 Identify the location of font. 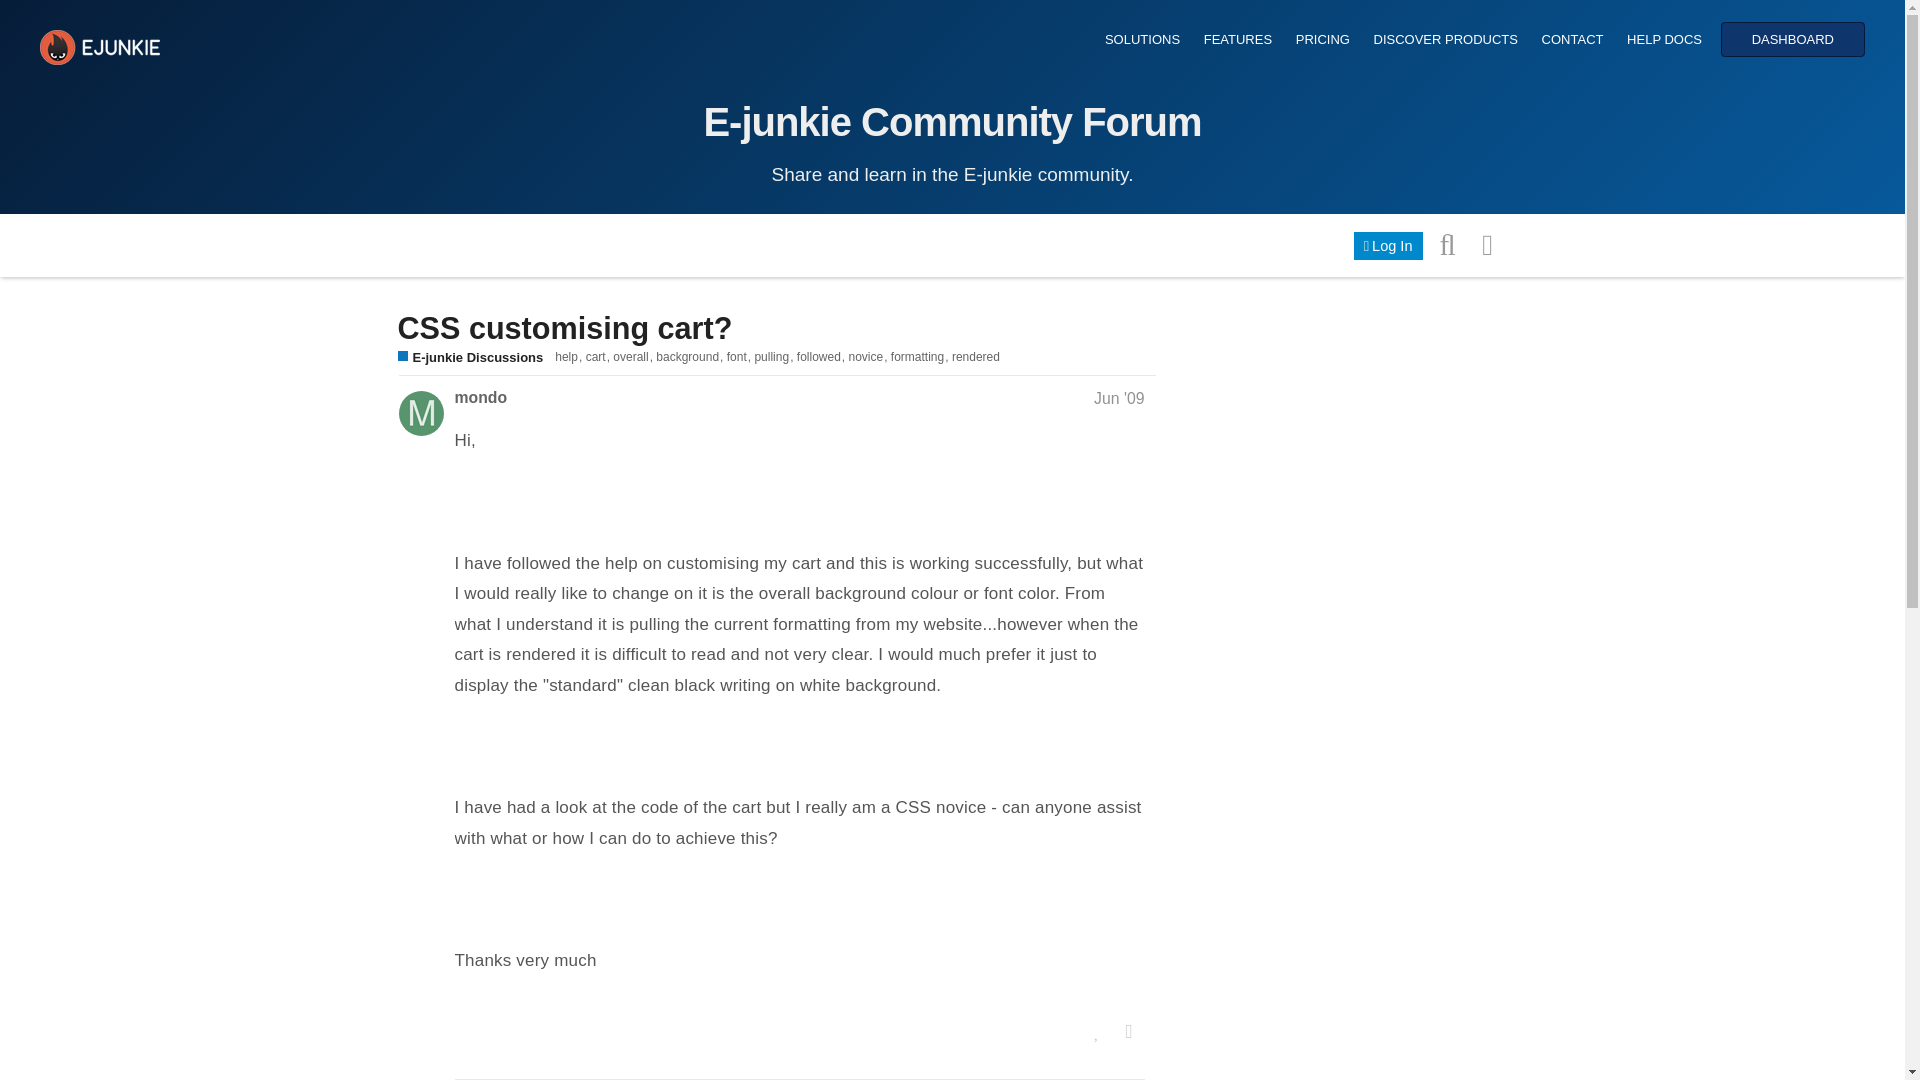
(740, 356).